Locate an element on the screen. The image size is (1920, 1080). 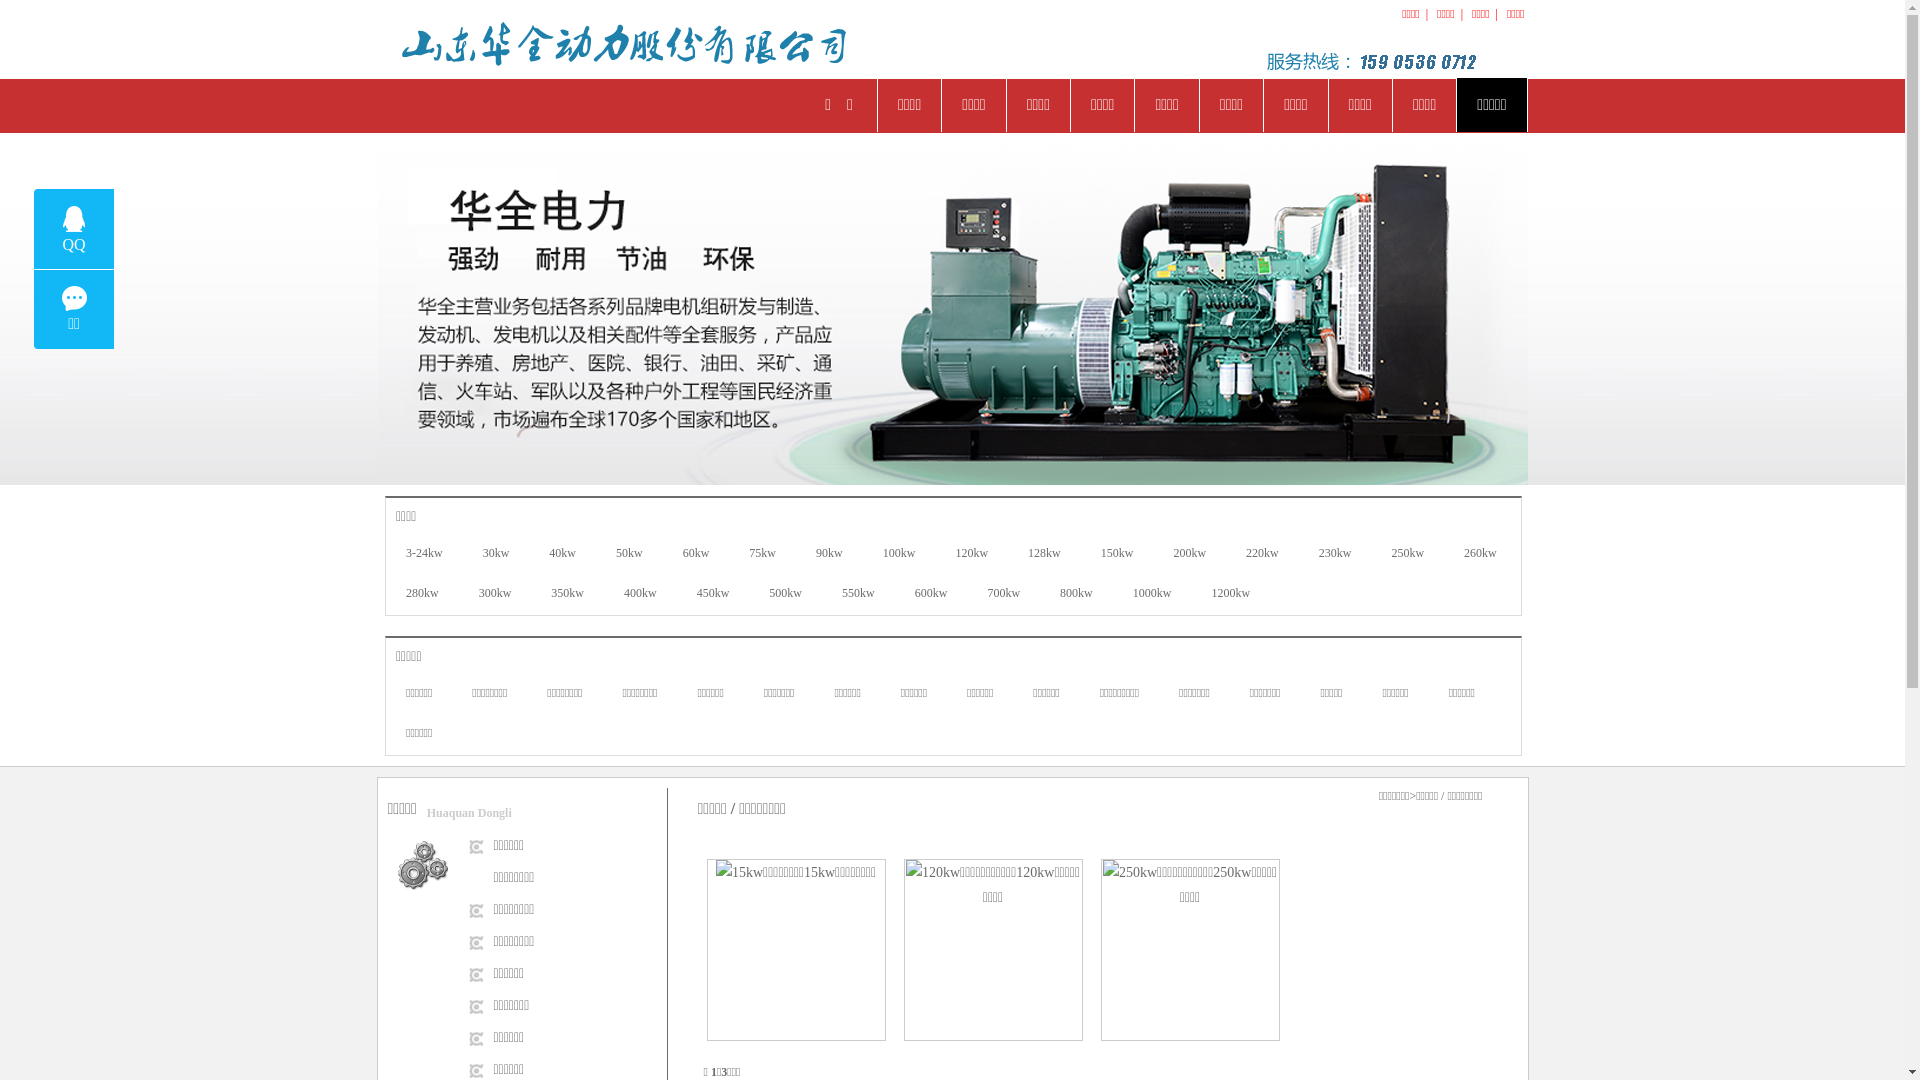
260kw is located at coordinates (1480, 554).